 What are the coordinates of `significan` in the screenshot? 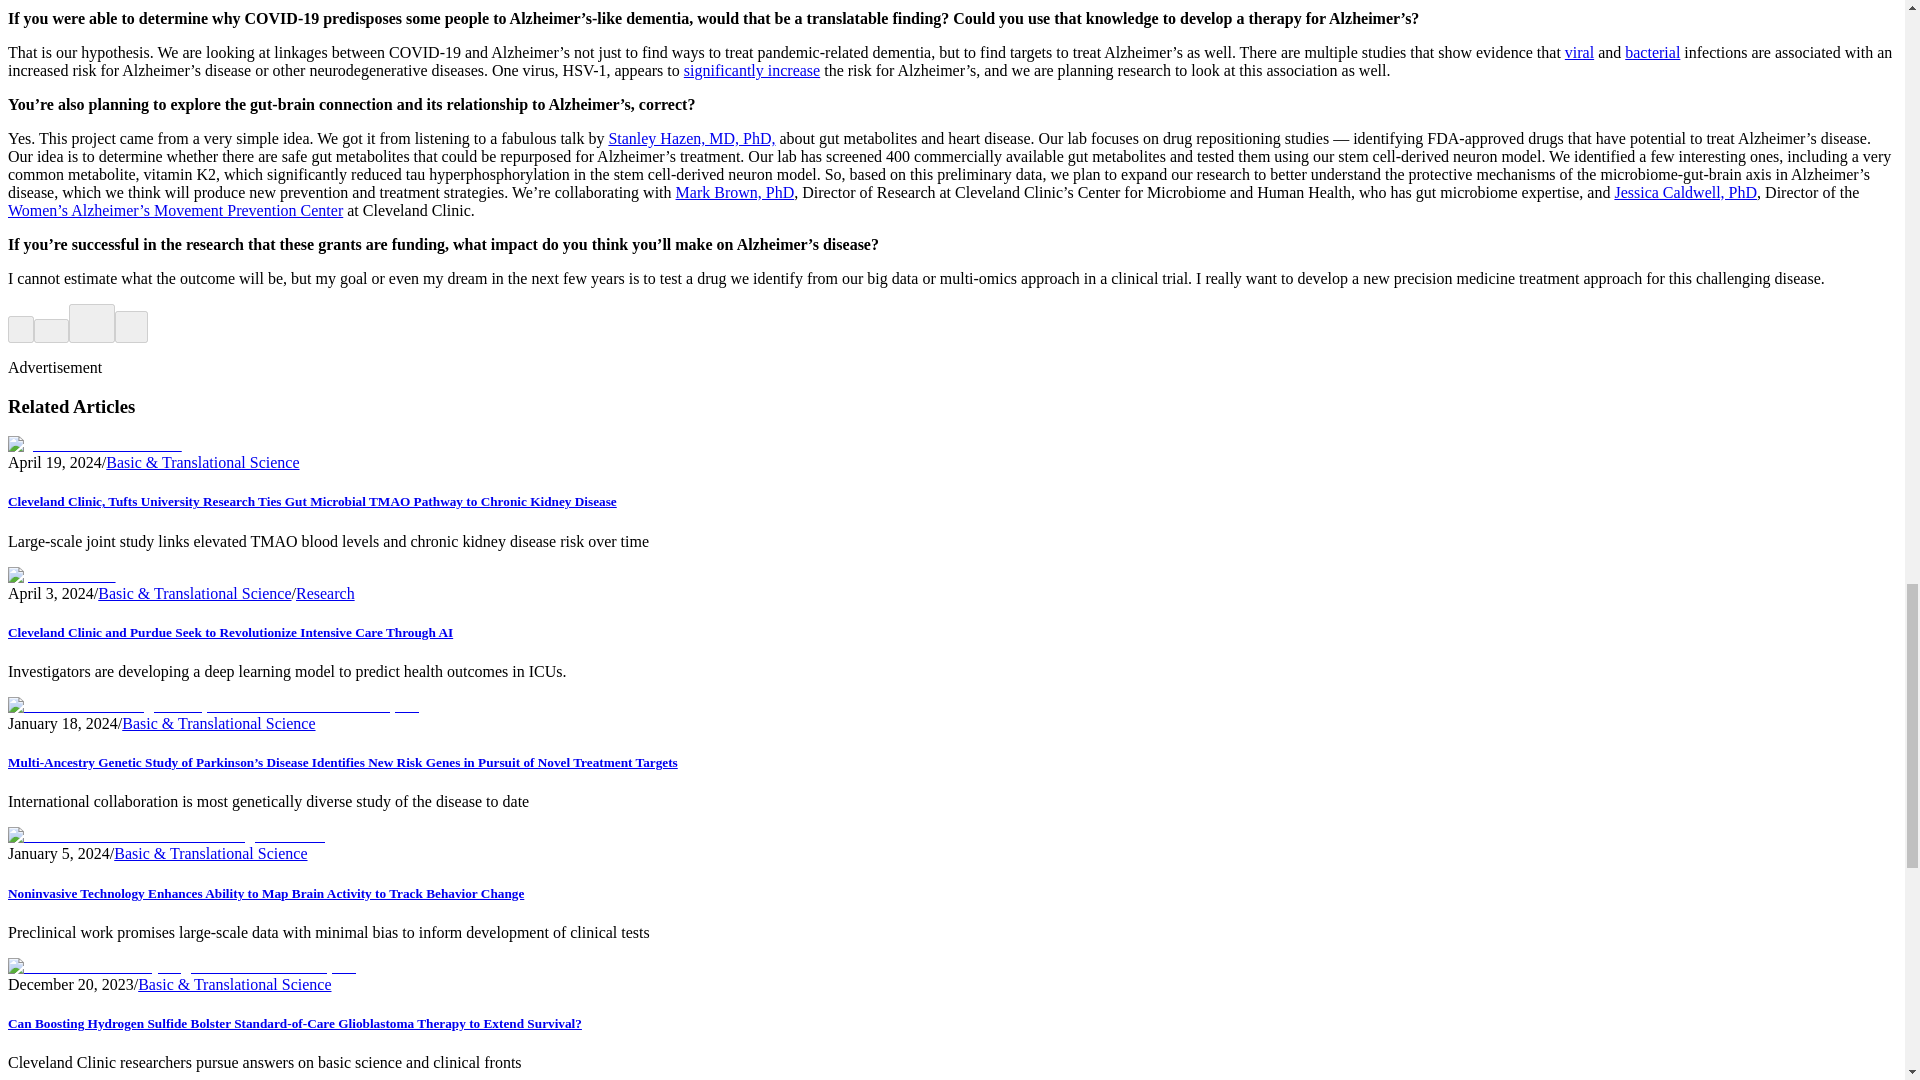 It's located at (714, 70).